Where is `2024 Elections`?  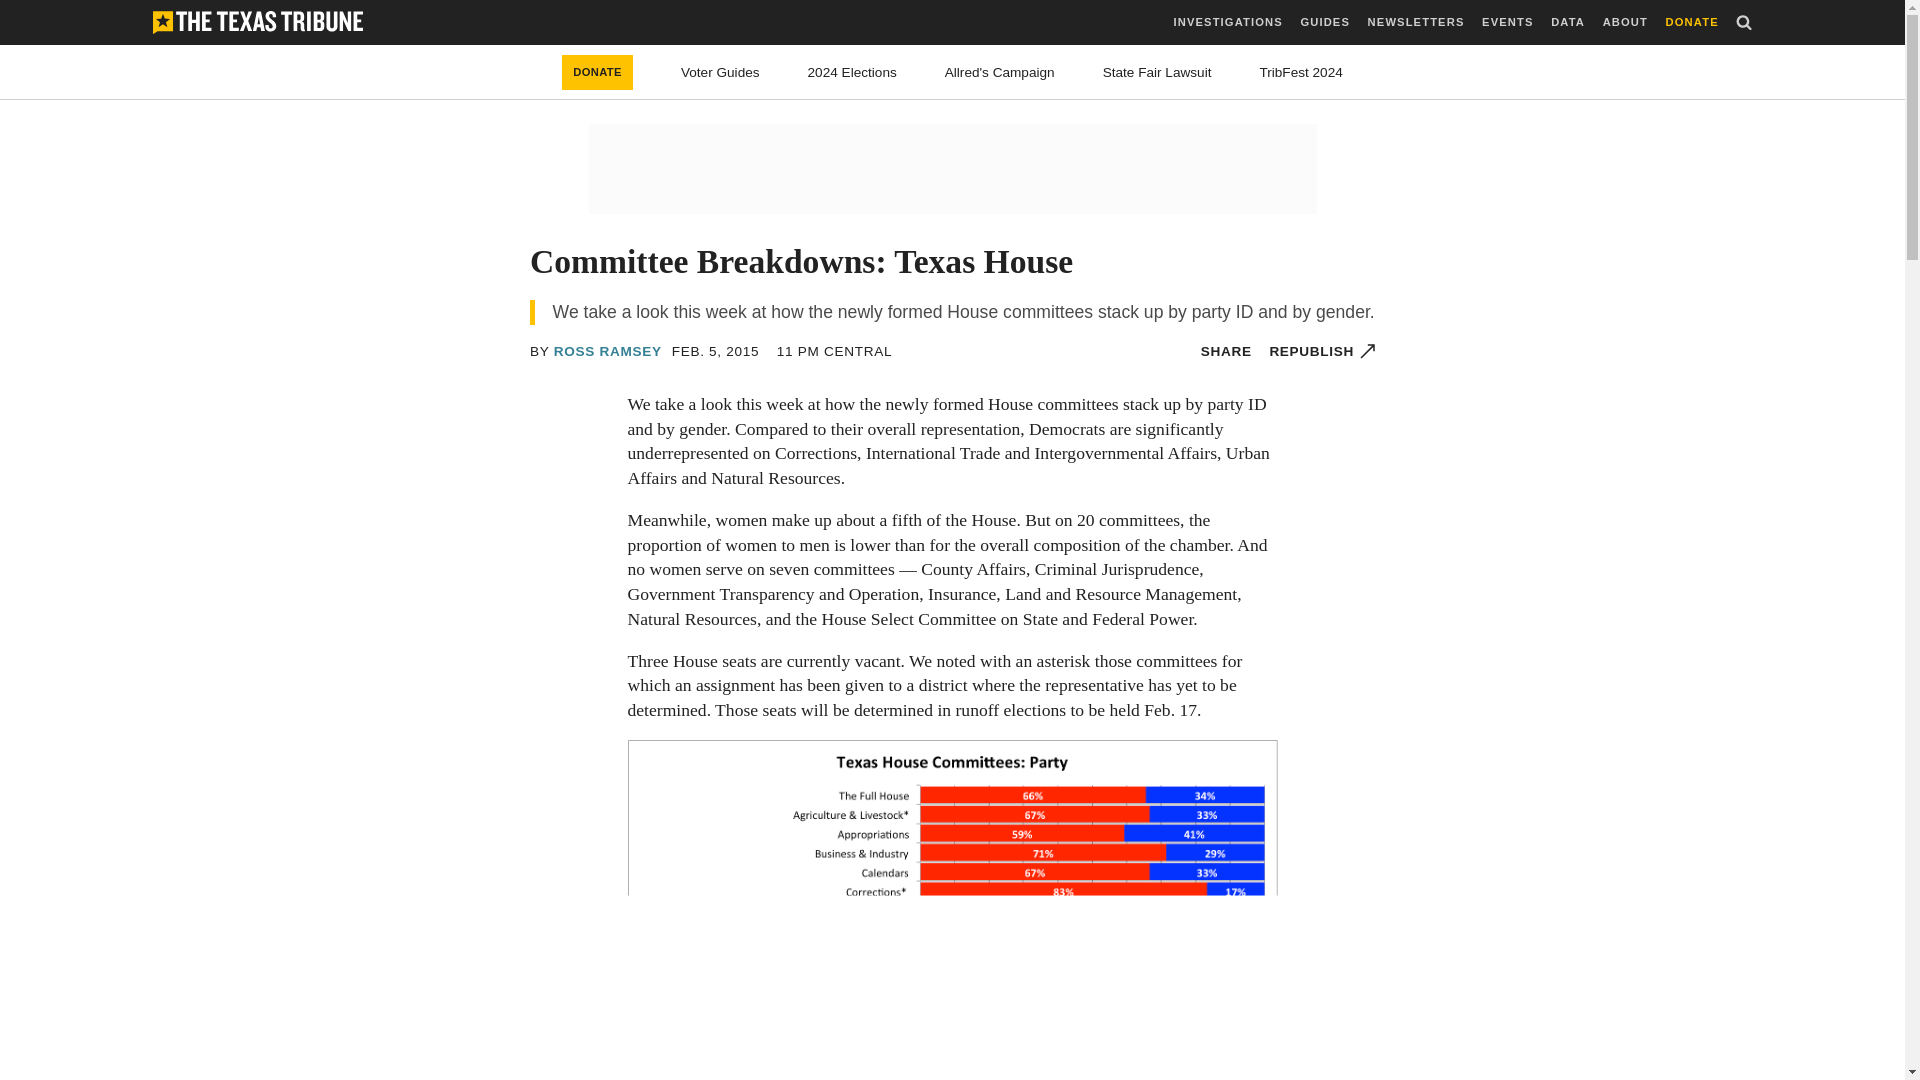
2024 Elections is located at coordinates (852, 72).